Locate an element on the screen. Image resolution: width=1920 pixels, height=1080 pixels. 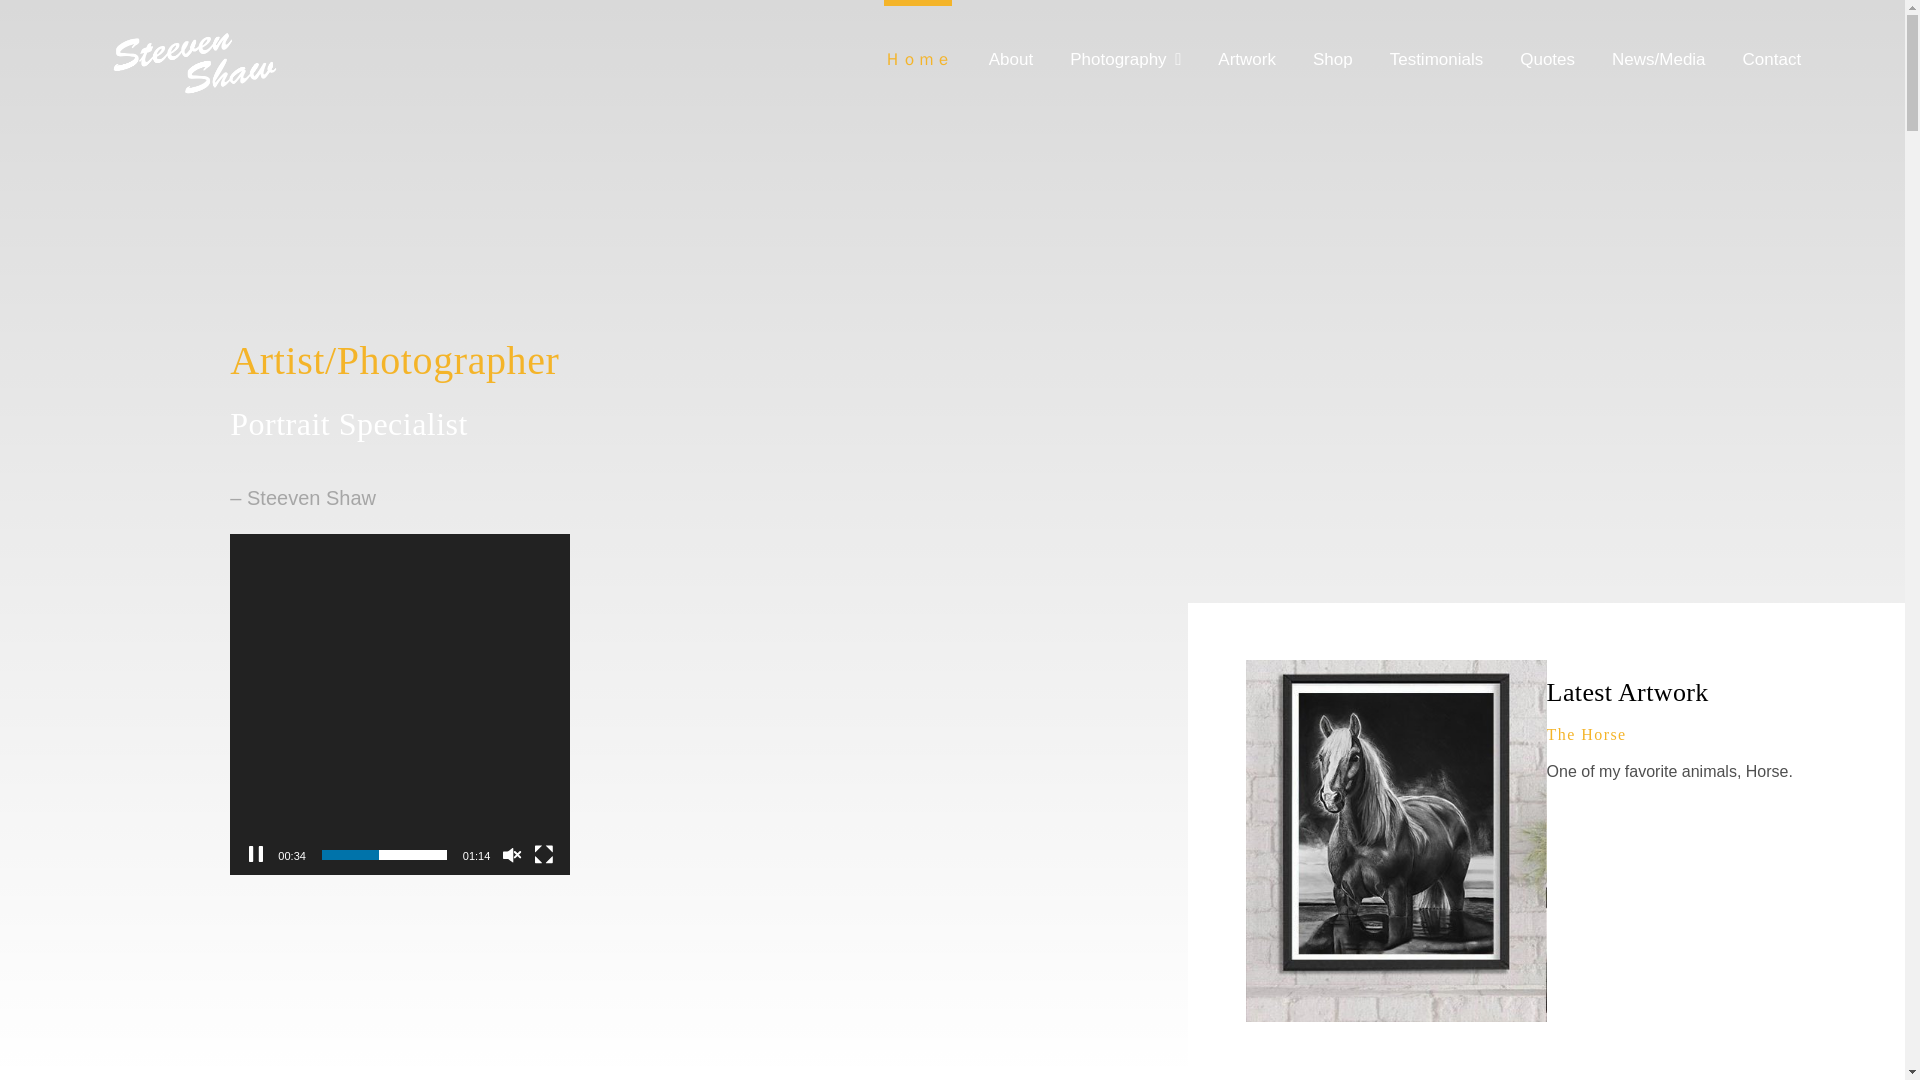
Testimonials is located at coordinates (1437, 46).